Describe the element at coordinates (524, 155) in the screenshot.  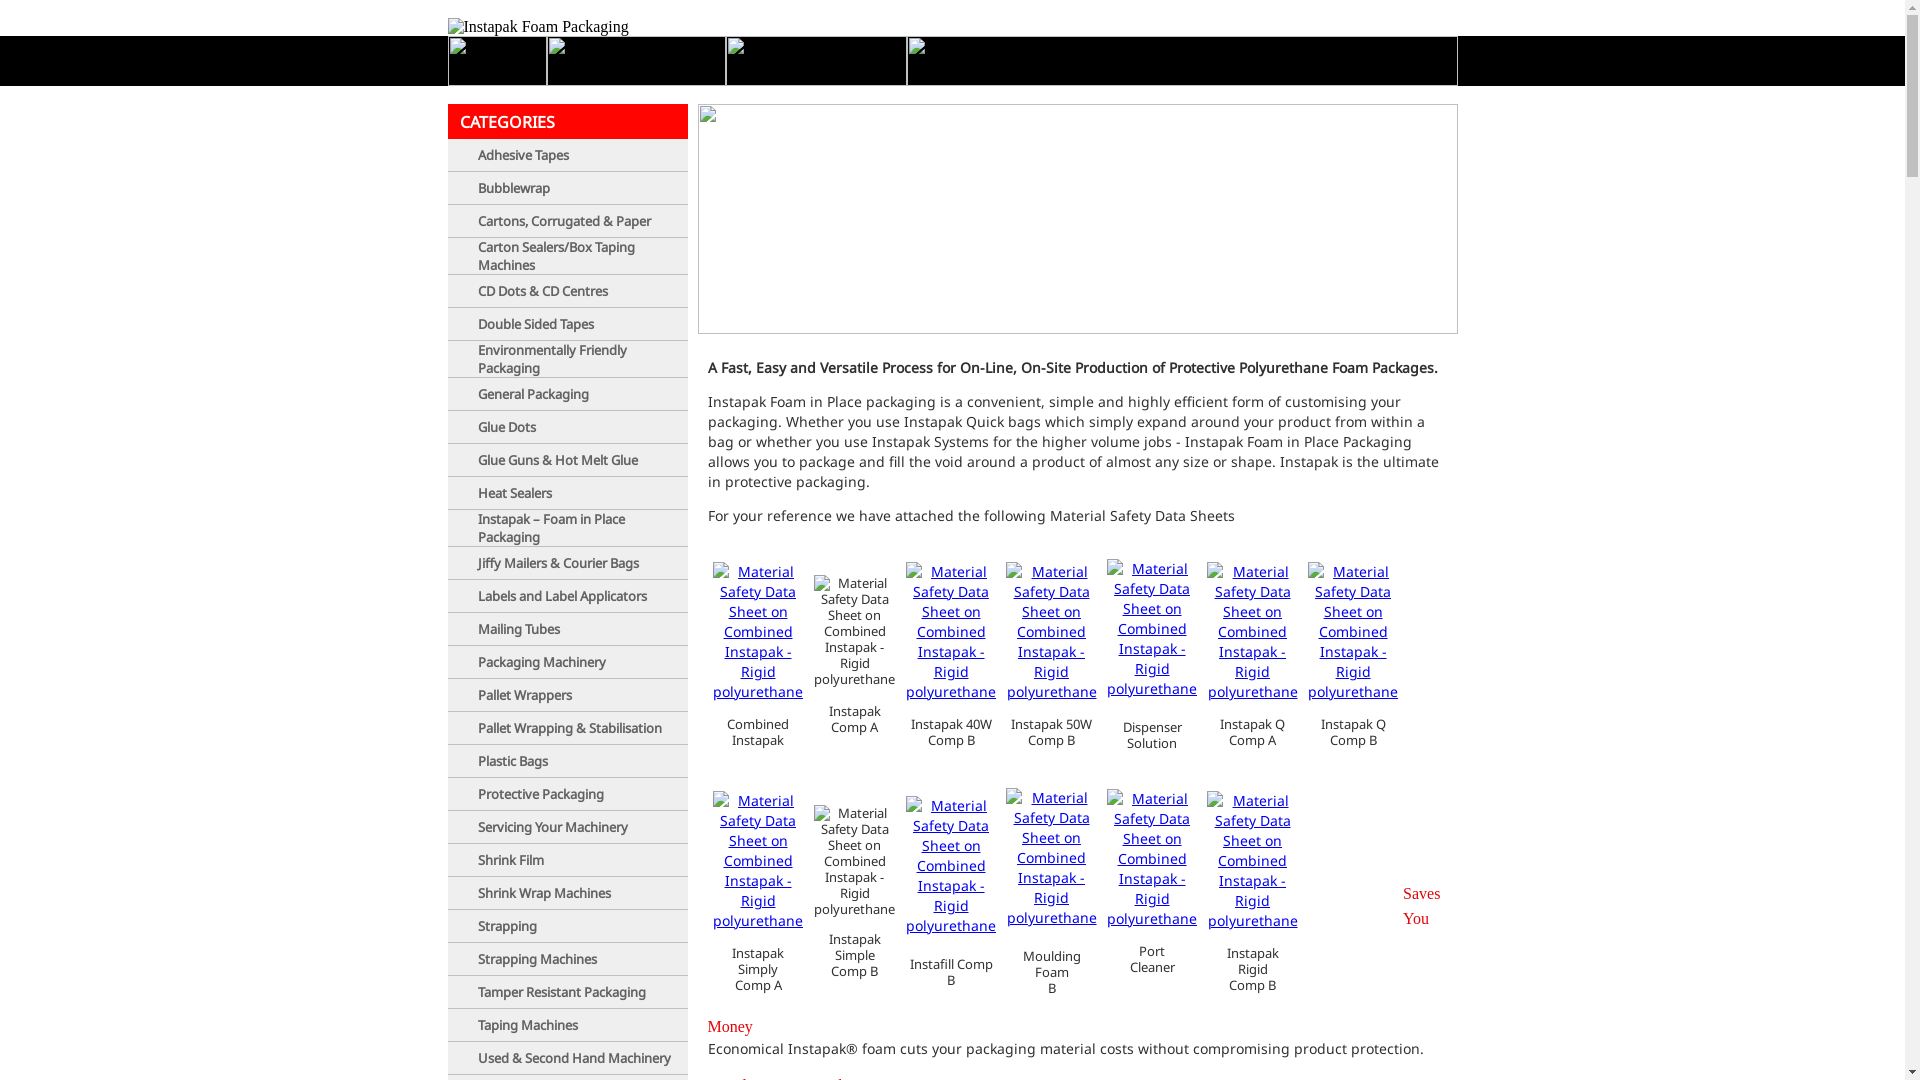
I see `Adhesive Tapes` at that location.